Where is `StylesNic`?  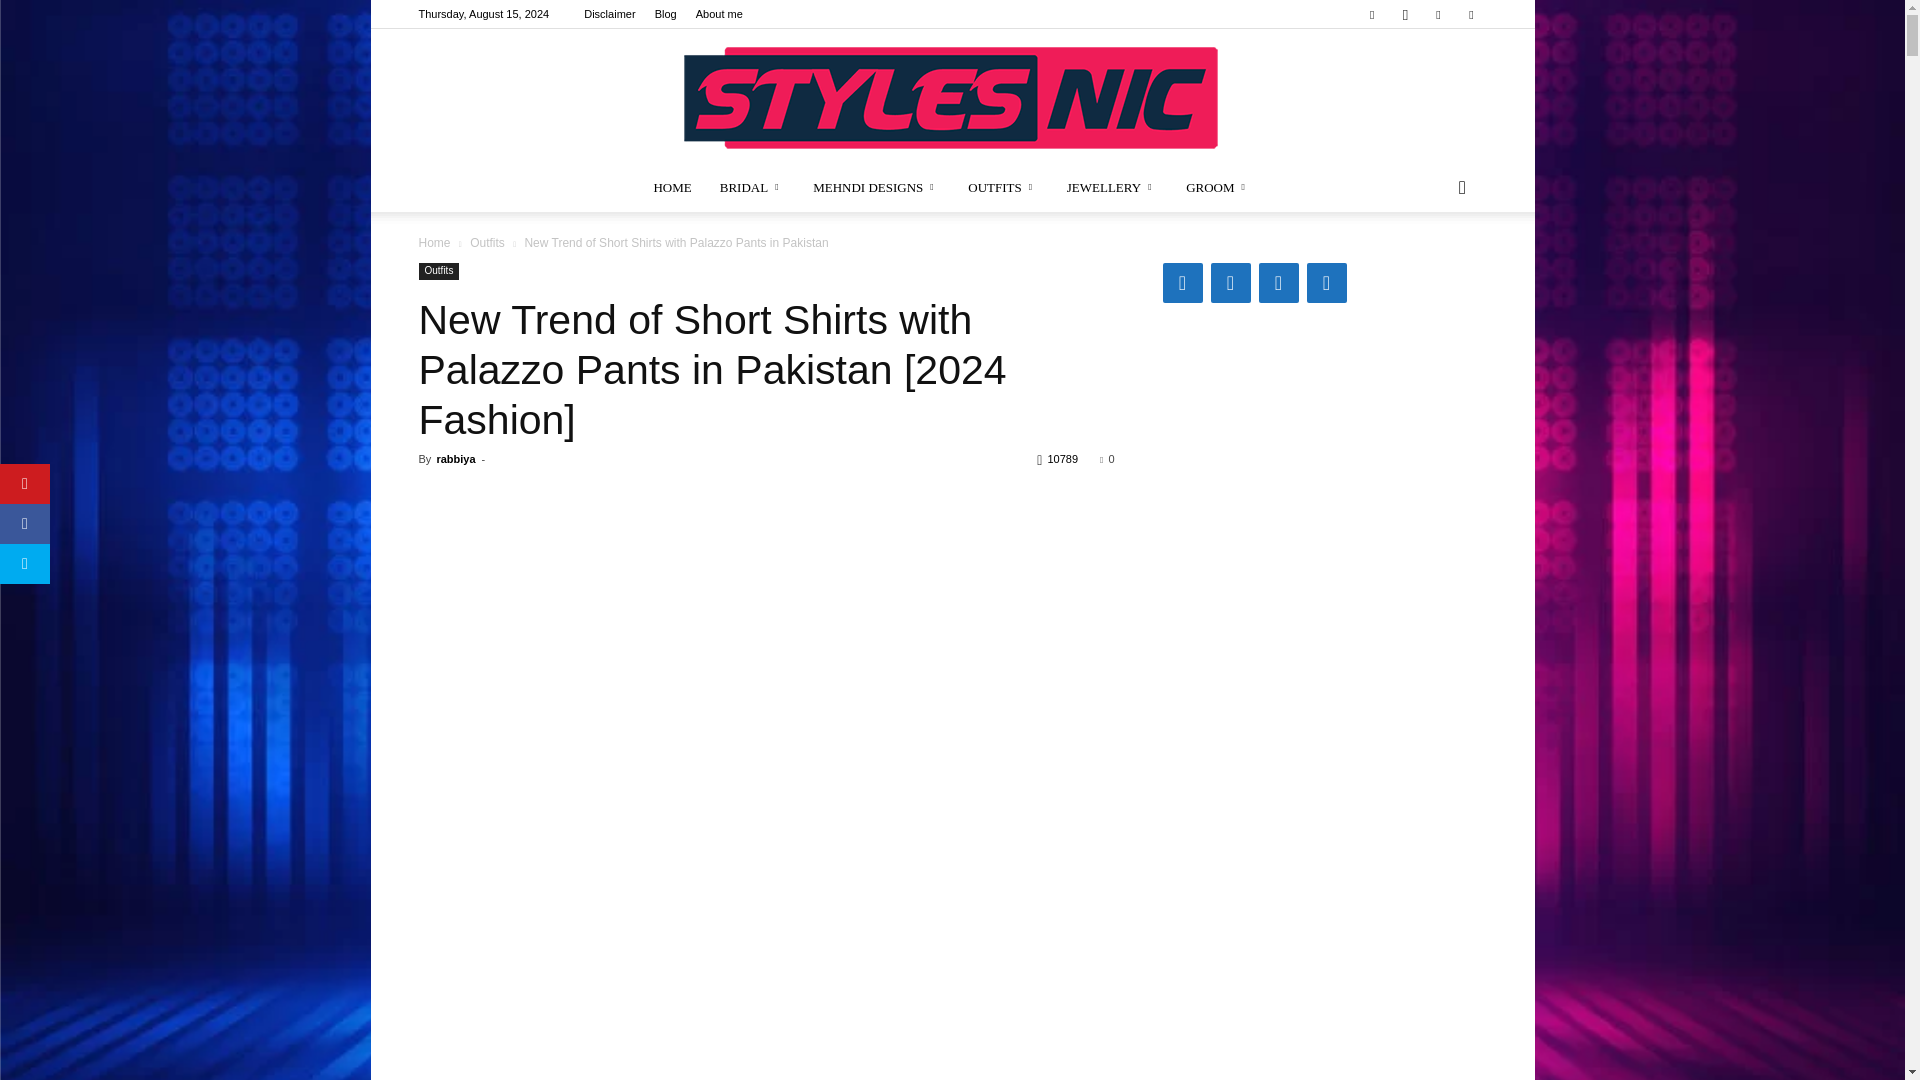 StylesNic is located at coordinates (952, 96).